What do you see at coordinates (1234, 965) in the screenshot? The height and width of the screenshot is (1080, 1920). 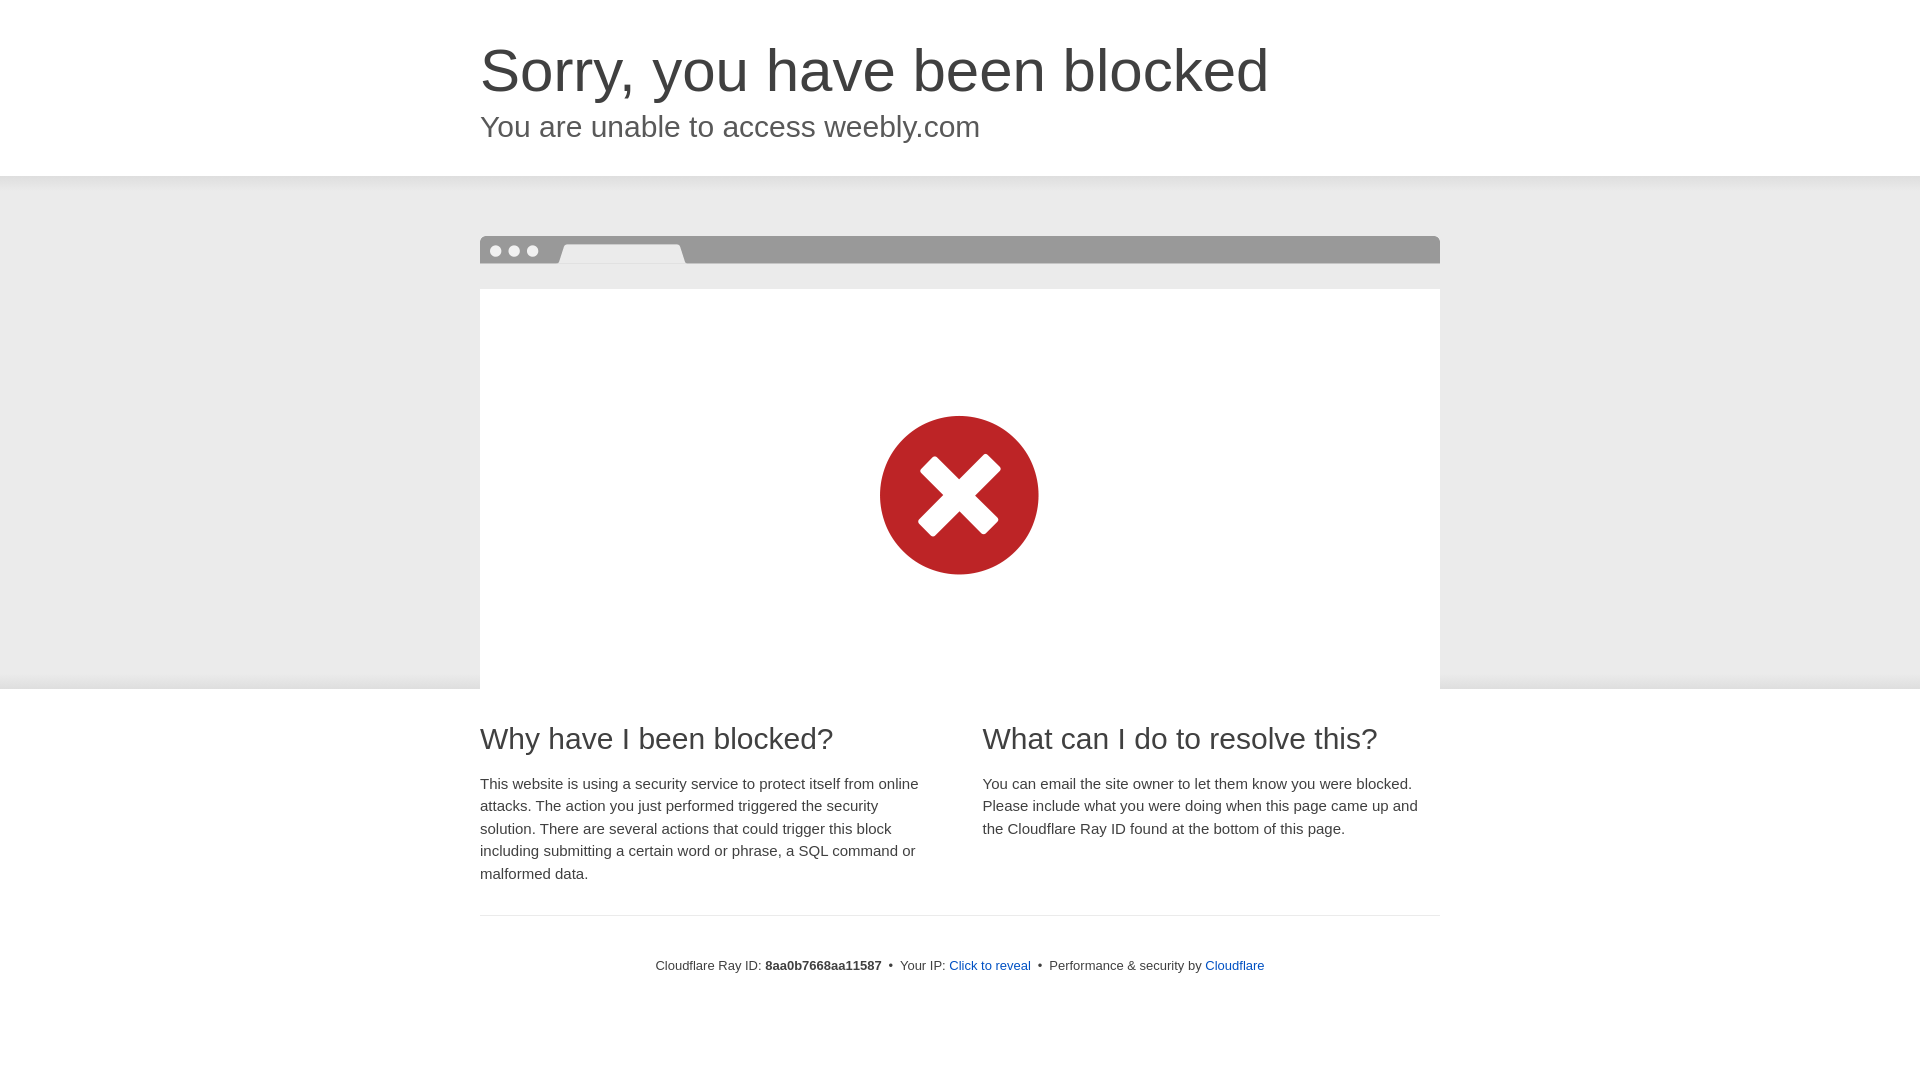 I see `Cloudflare` at bounding box center [1234, 965].